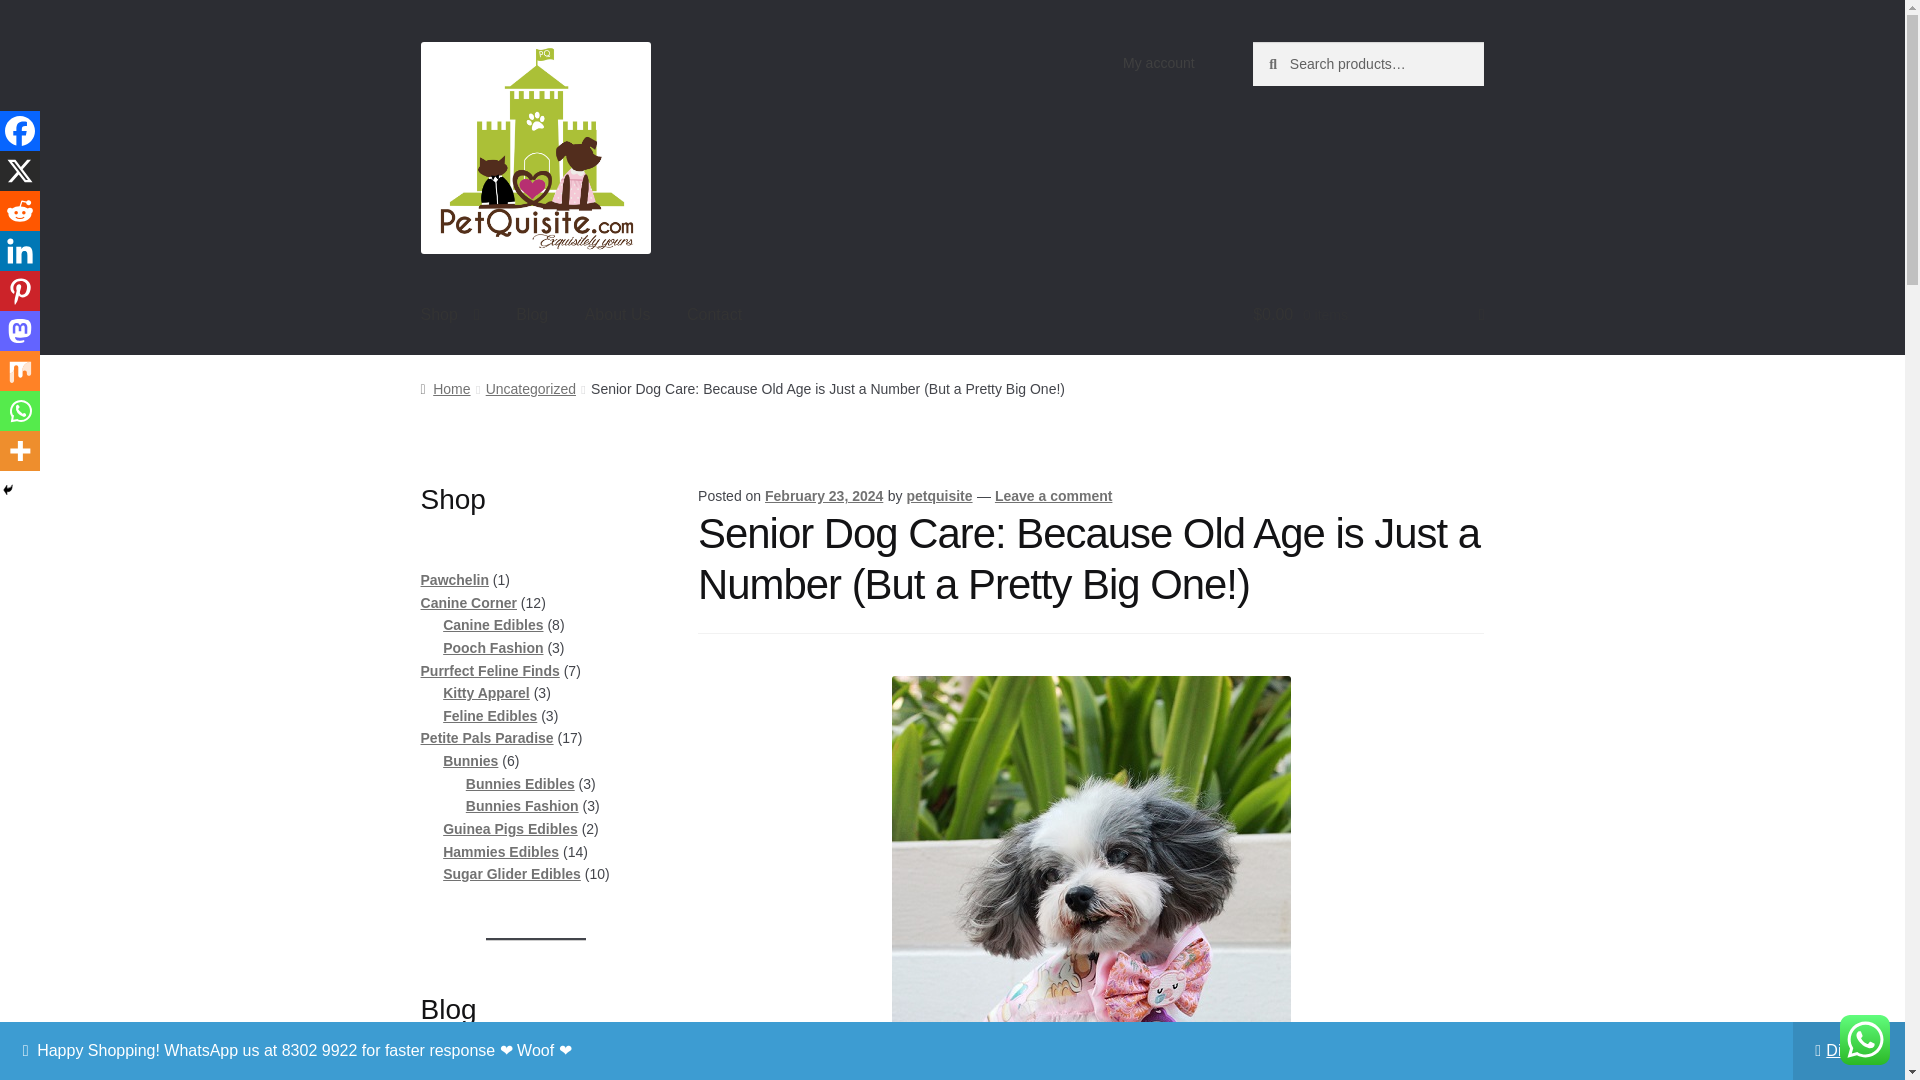 The width and height of the screenshot is (1920, 1080). Describe the element at coordinates (20, 331) in the screenshot. I see `Mastodon` at that location.